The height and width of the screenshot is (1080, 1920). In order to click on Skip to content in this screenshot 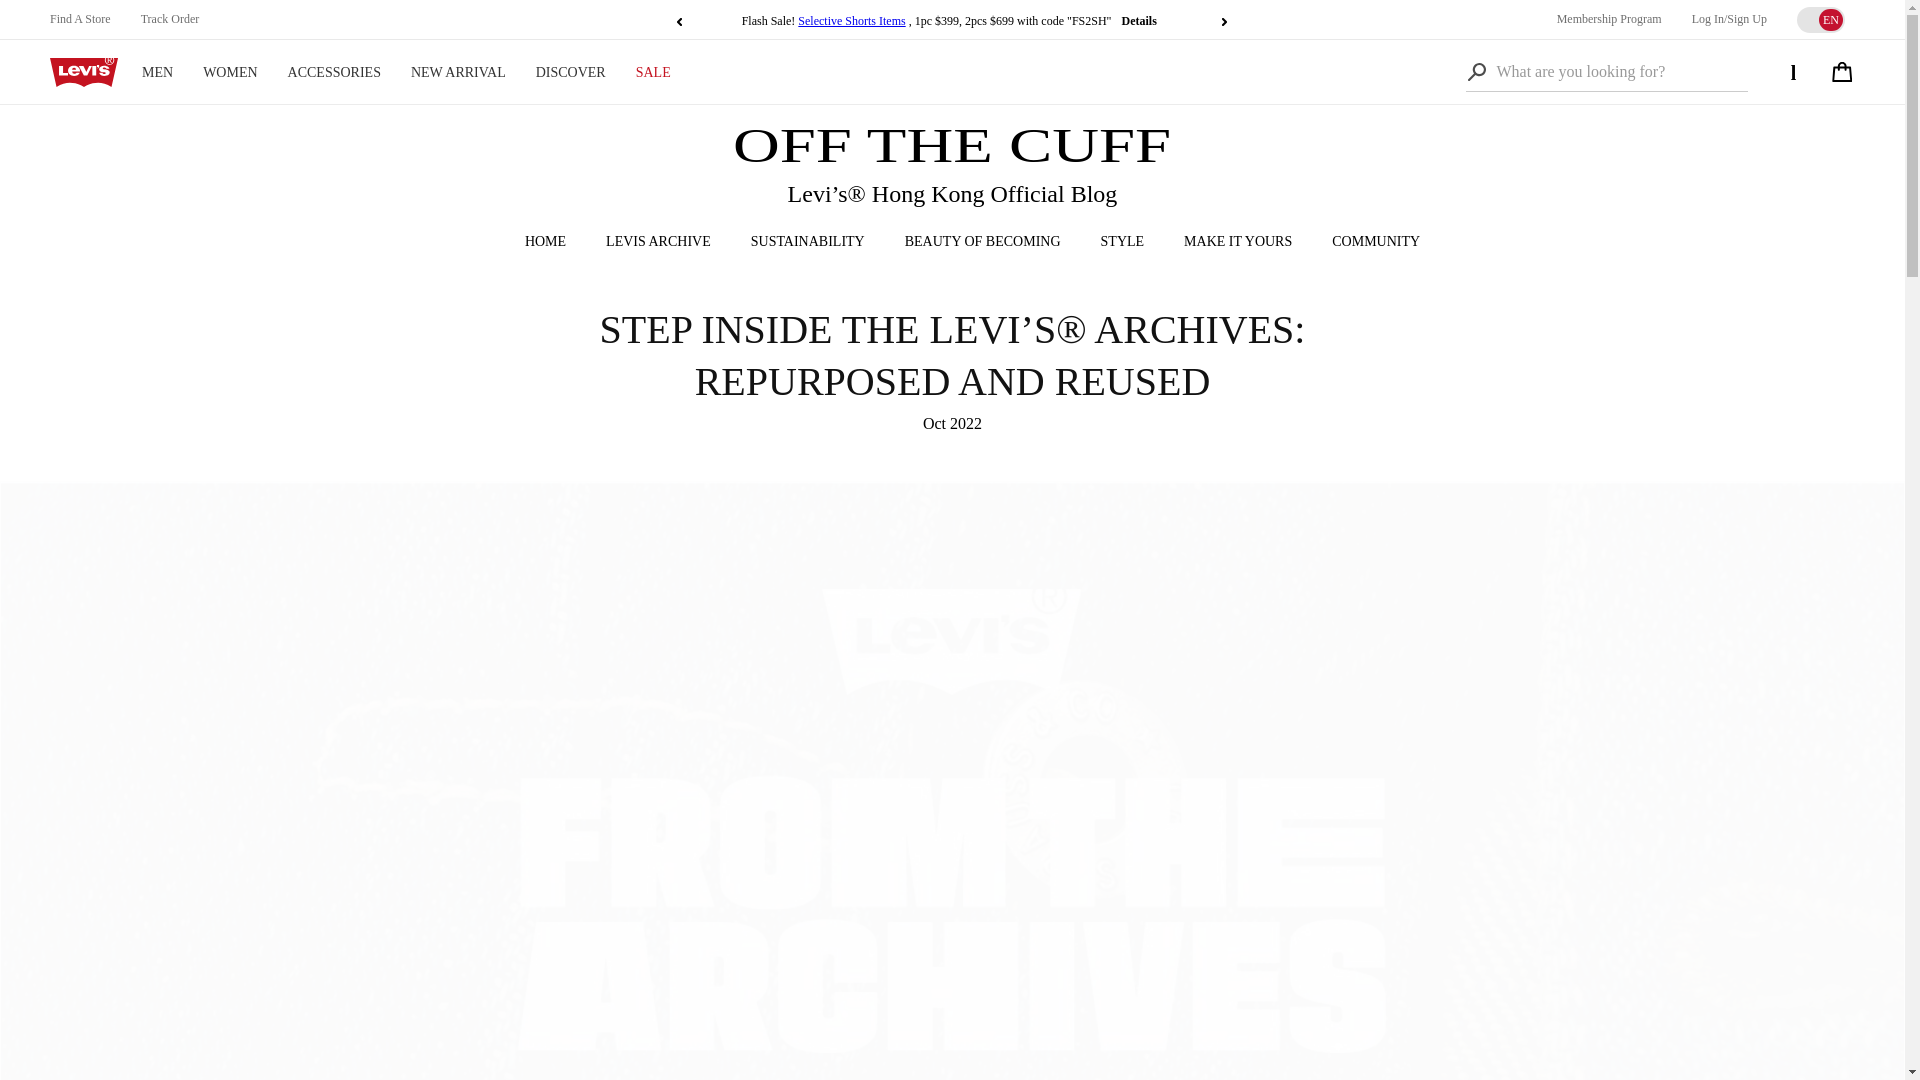, I will do `click(60, 23)`.